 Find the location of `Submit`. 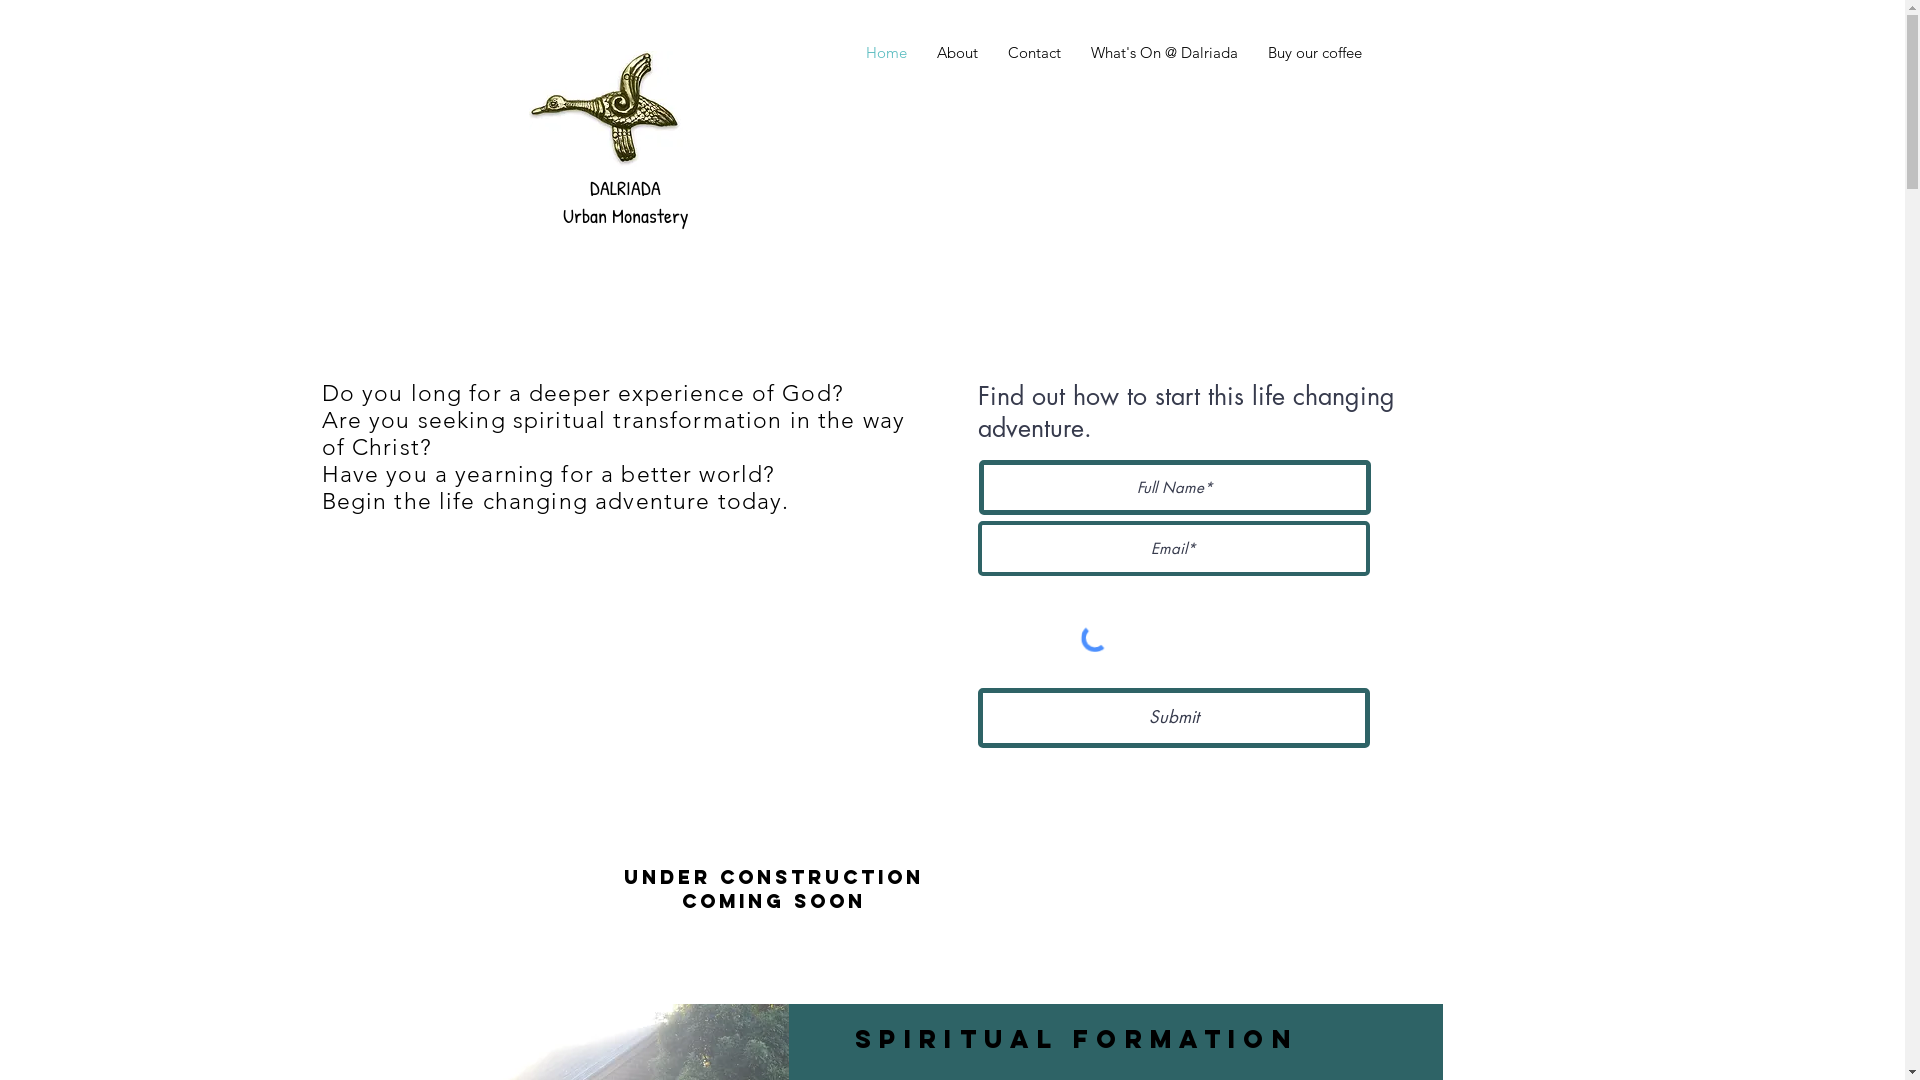

Submit is located at coordinates (1174, 718).